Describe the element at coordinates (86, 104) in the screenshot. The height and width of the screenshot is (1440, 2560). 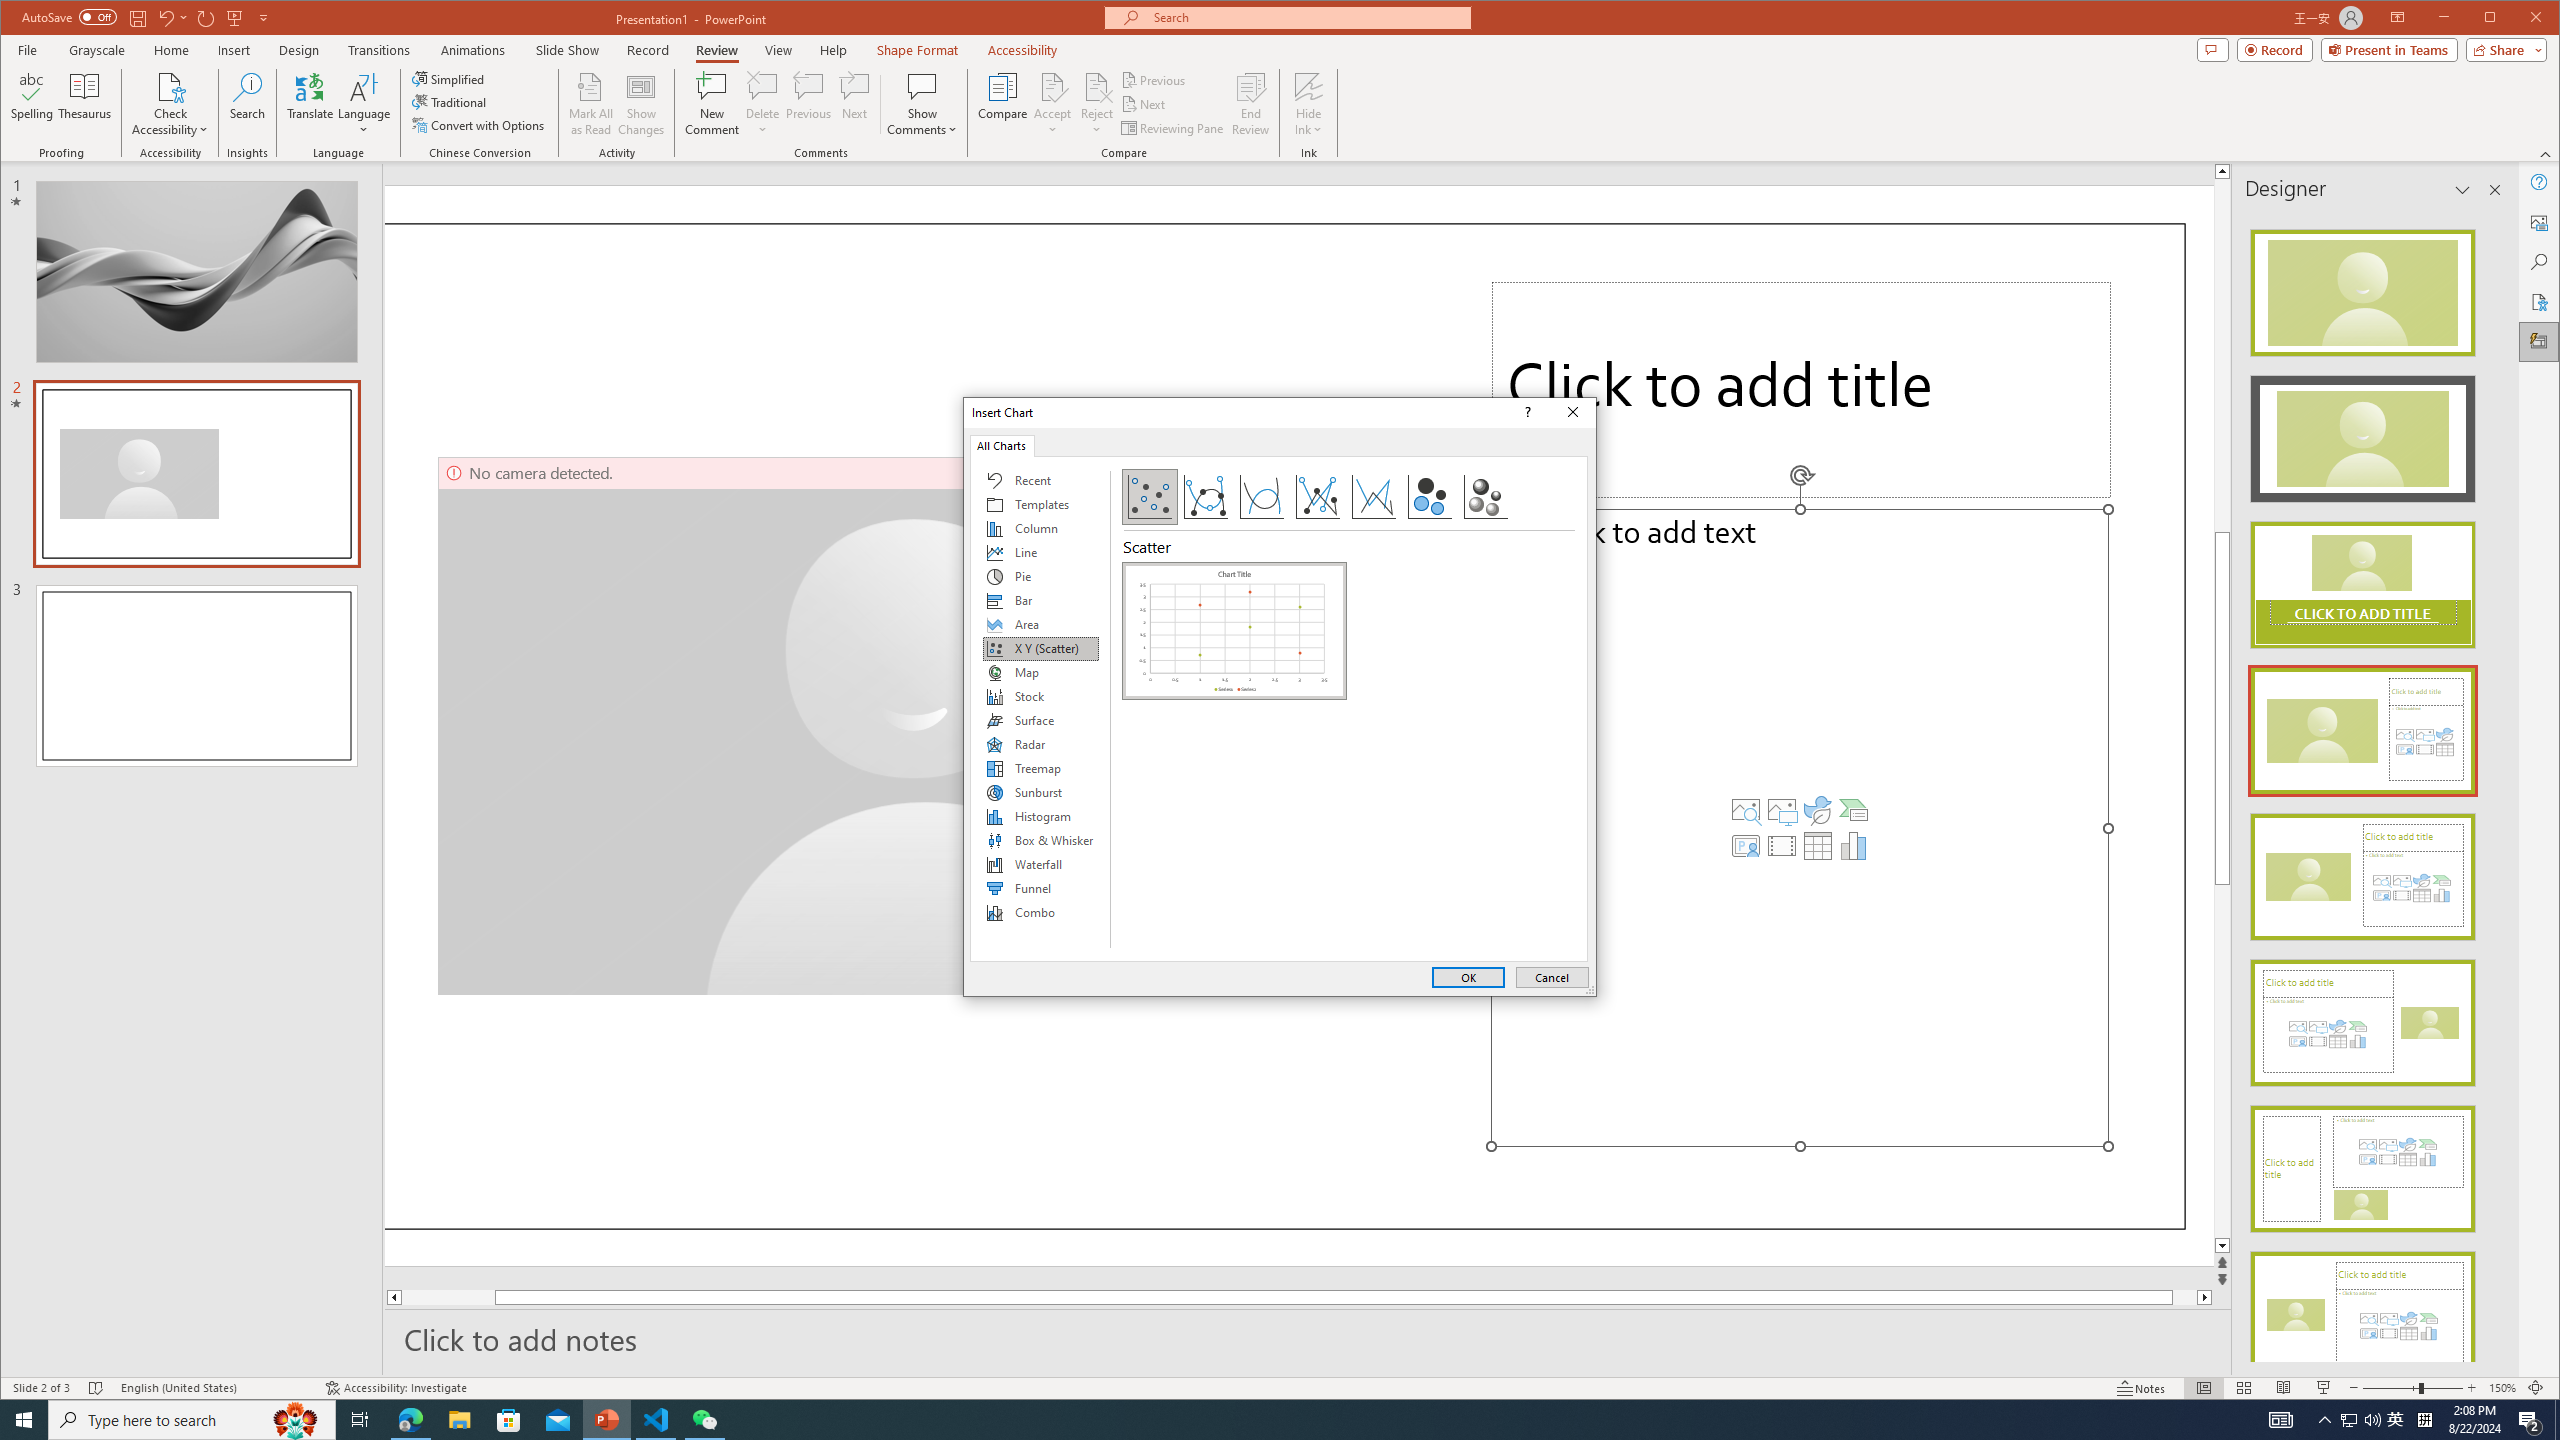
I see `Waterfall` at that location.